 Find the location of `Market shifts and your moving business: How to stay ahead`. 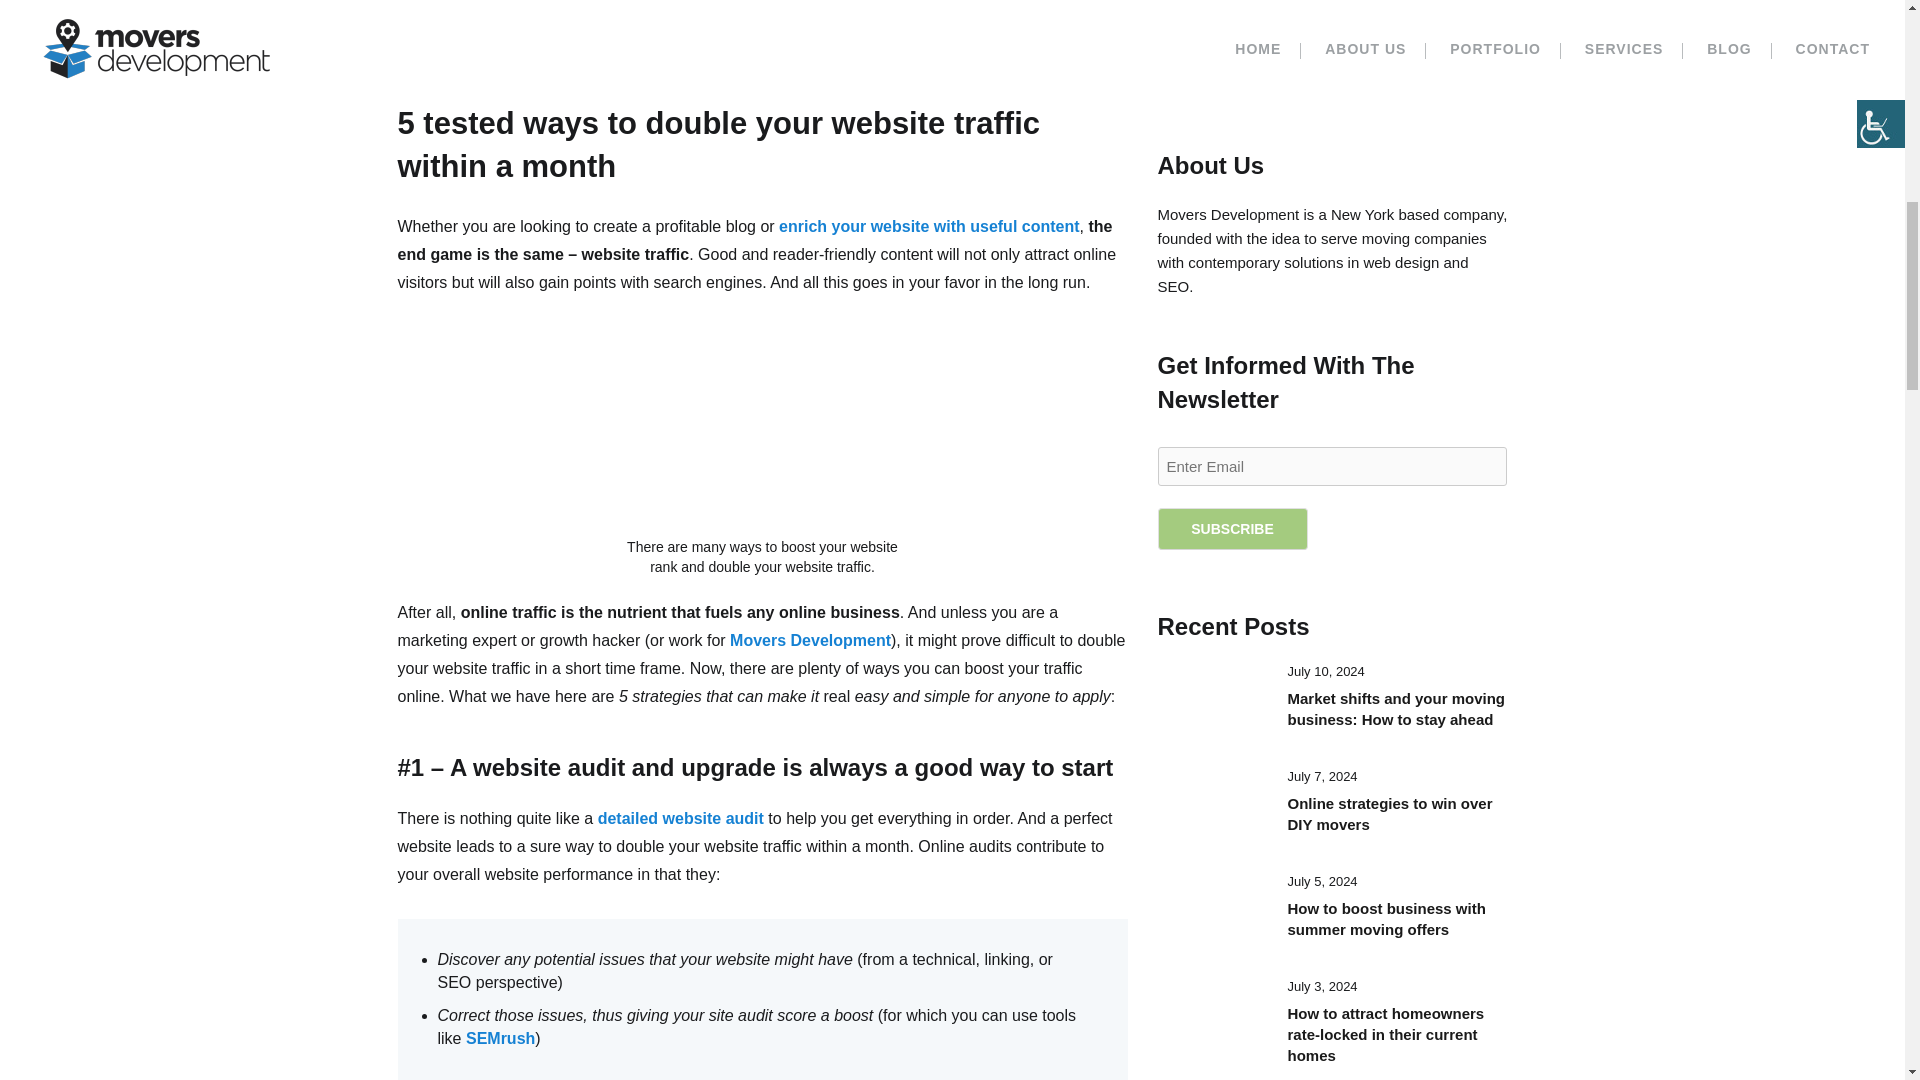

Market shifts and your moving business: How to stay ahead is located at coordinates (1212, 702).